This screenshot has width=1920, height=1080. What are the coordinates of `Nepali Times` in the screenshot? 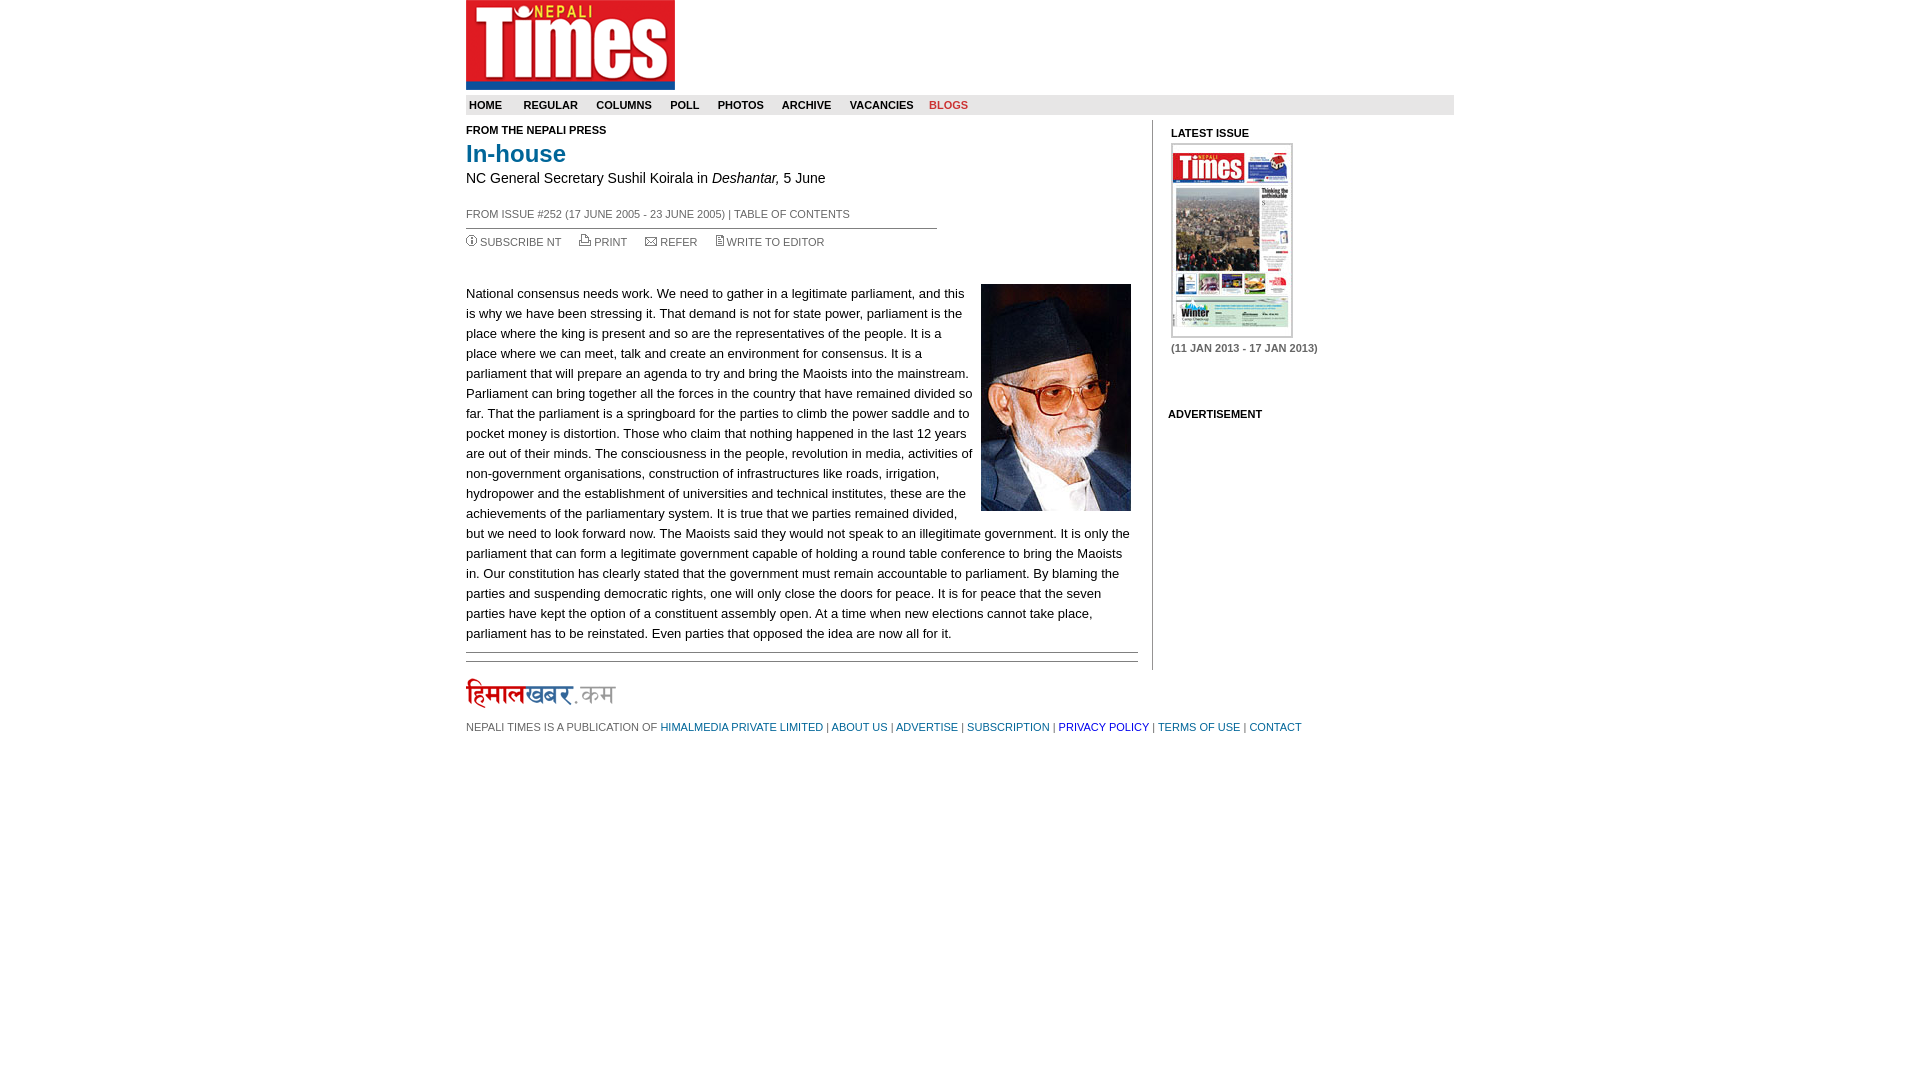 It's located at (570, 44).